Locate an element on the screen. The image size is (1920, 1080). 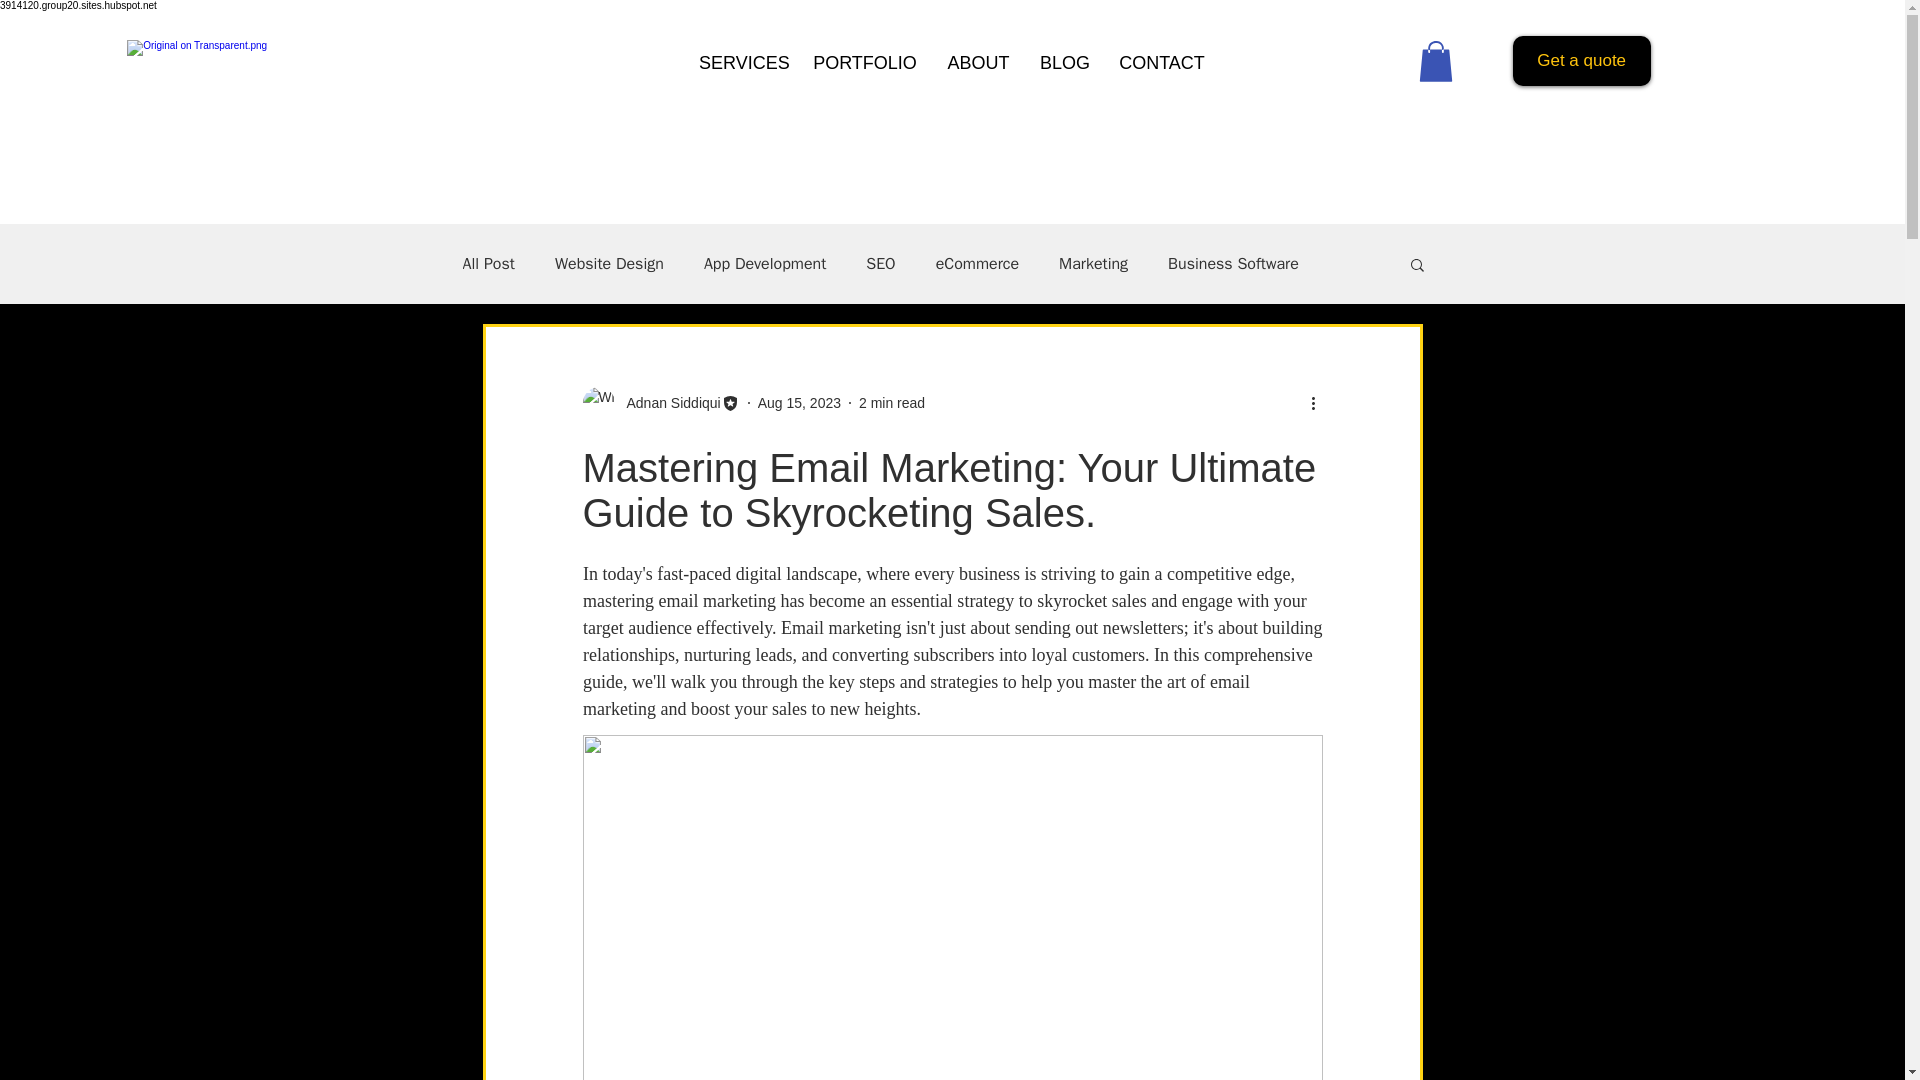
CONTACT is located at coordinates (1162, 64).